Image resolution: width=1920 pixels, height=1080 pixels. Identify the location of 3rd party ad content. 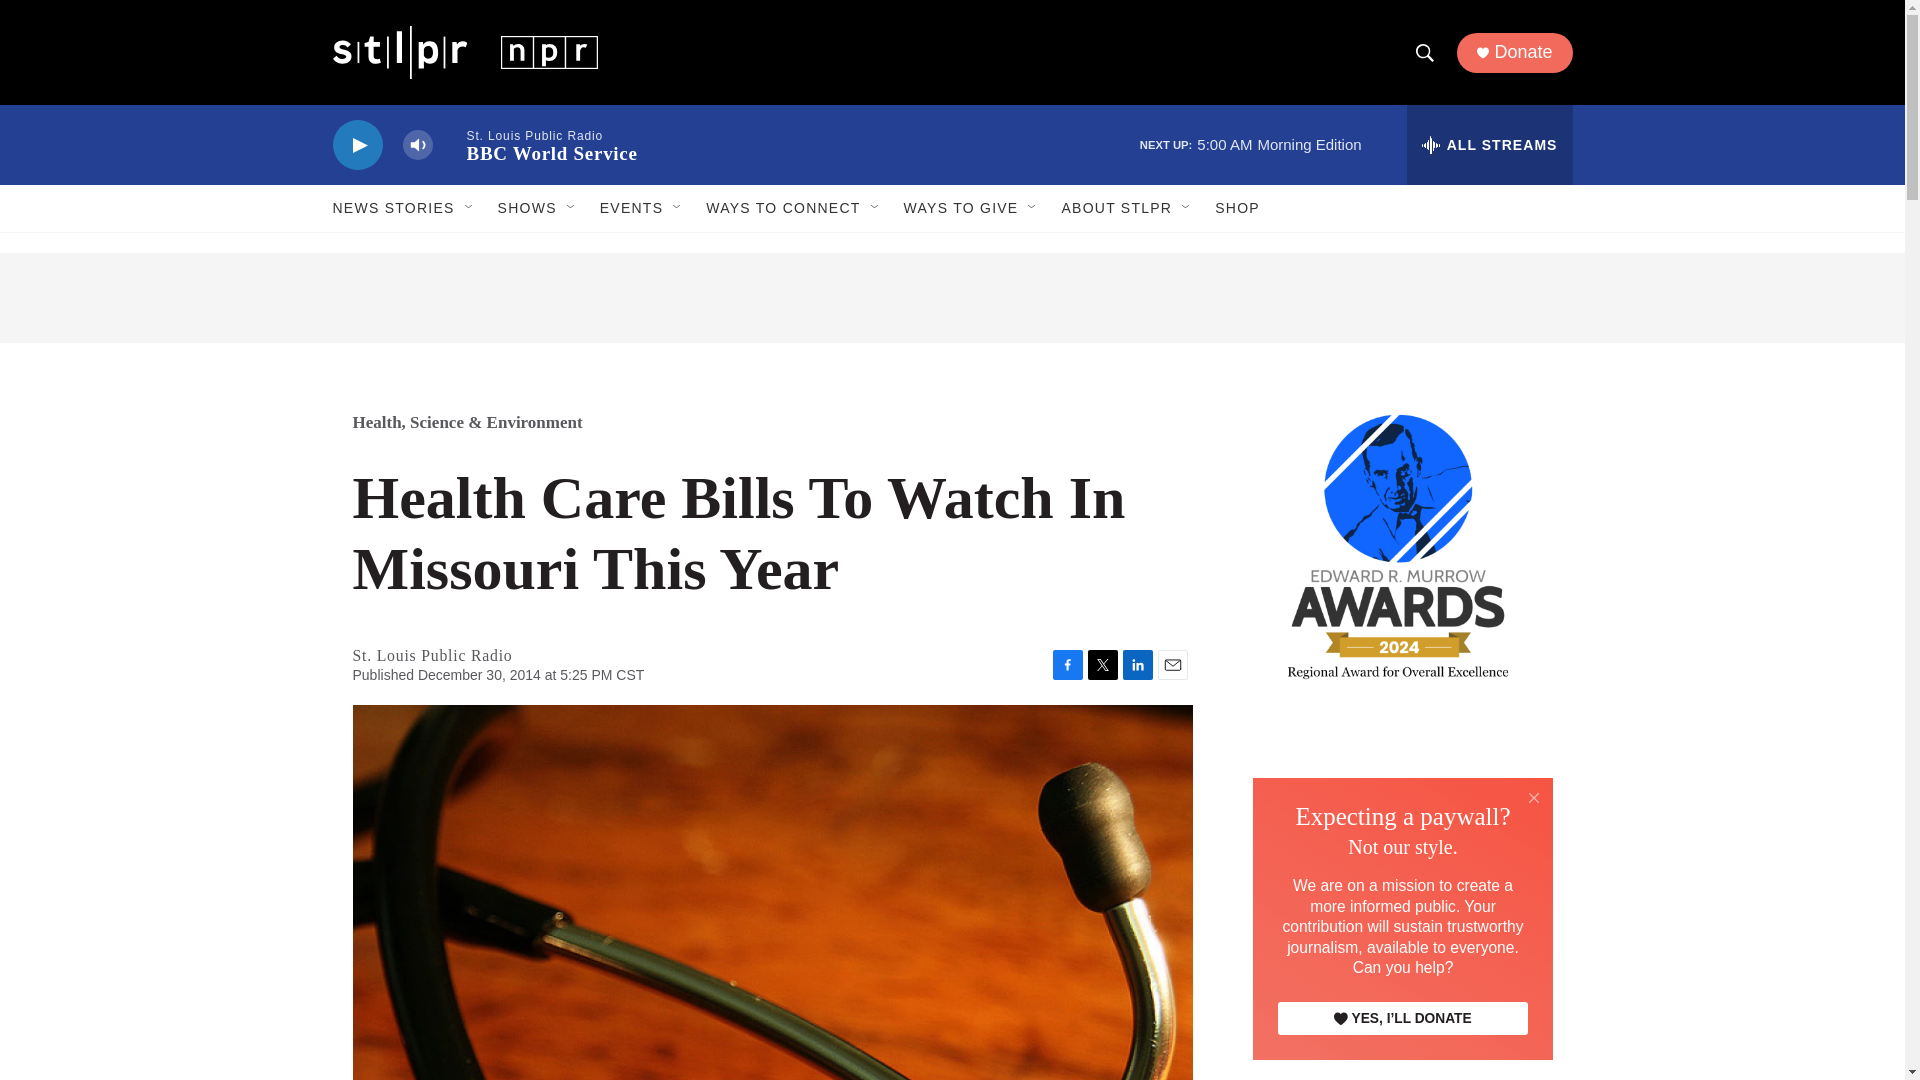
(952, 298).